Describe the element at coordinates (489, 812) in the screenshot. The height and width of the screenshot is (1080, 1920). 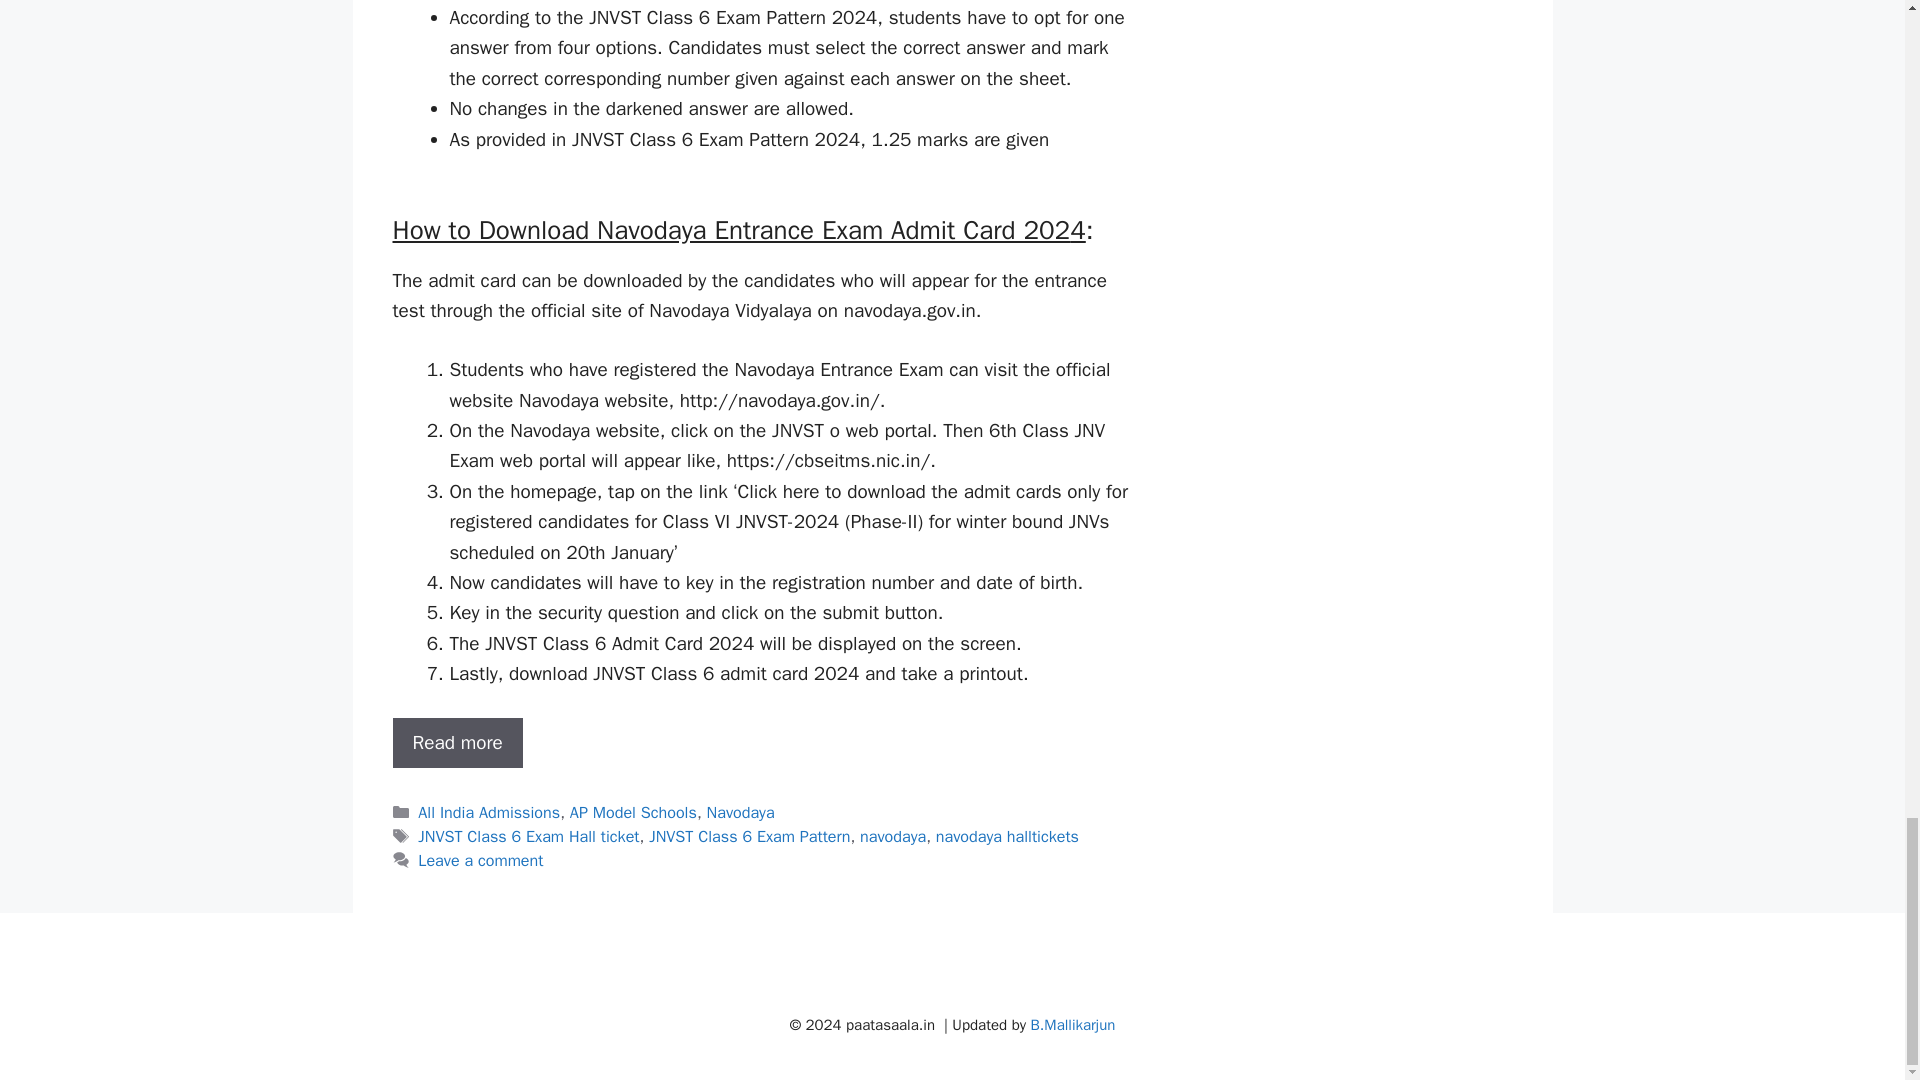
I see `All India Admissions` at that location.